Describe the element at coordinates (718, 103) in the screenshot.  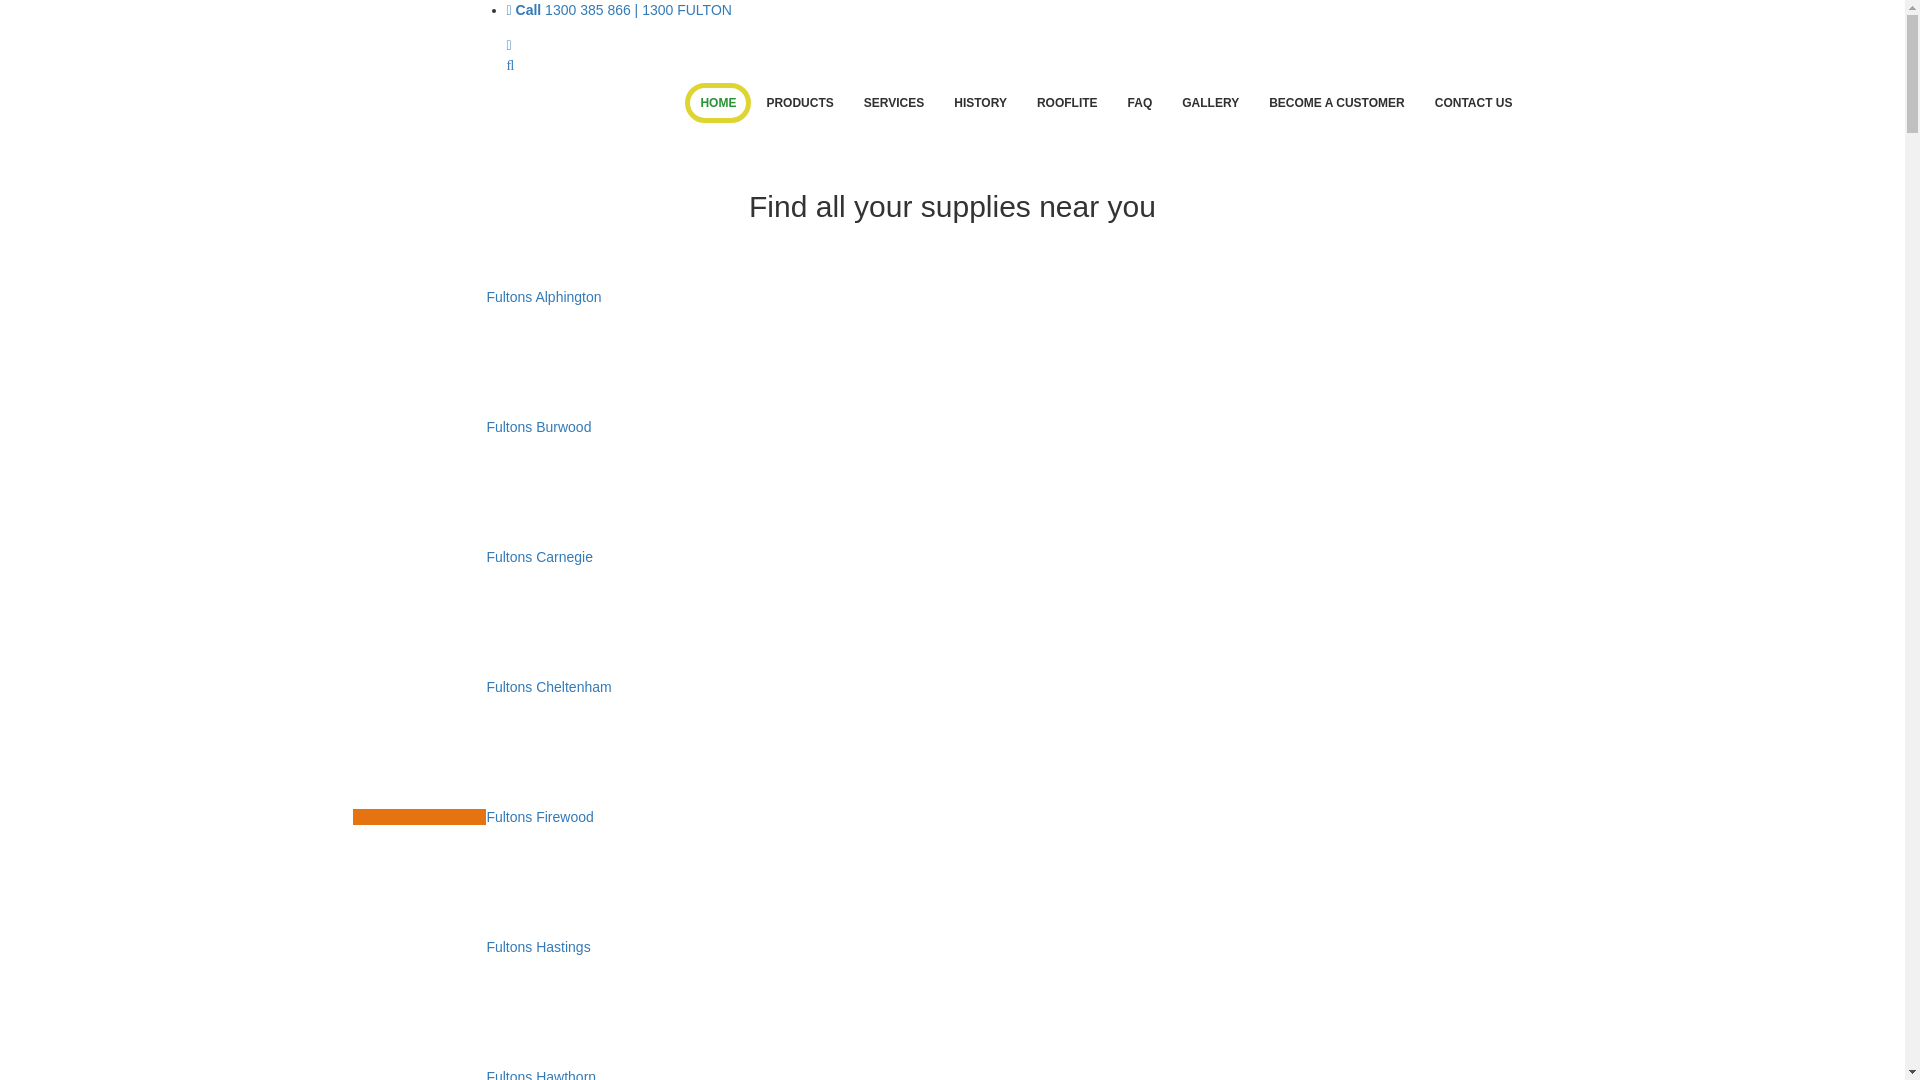
I see `HOME` at that location.